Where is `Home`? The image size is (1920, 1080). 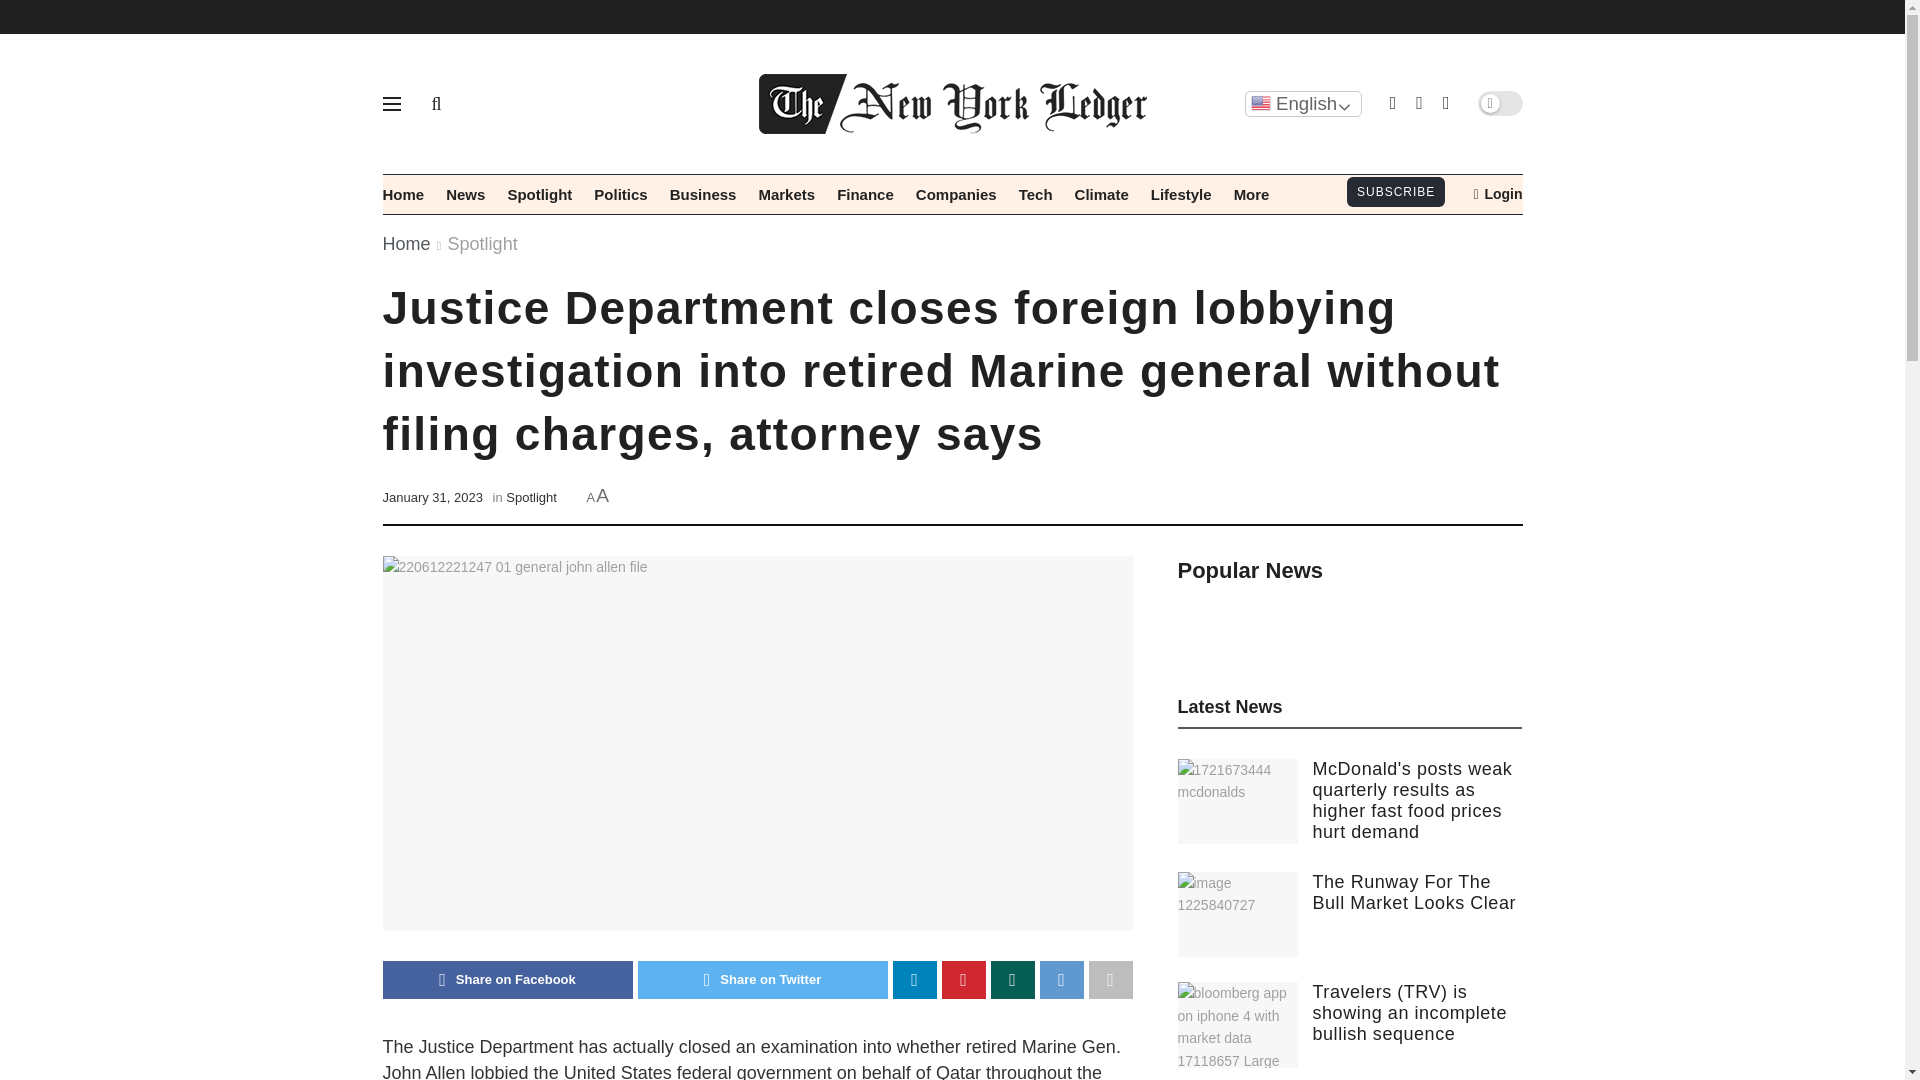 Home is located at coordinates (403, 194).